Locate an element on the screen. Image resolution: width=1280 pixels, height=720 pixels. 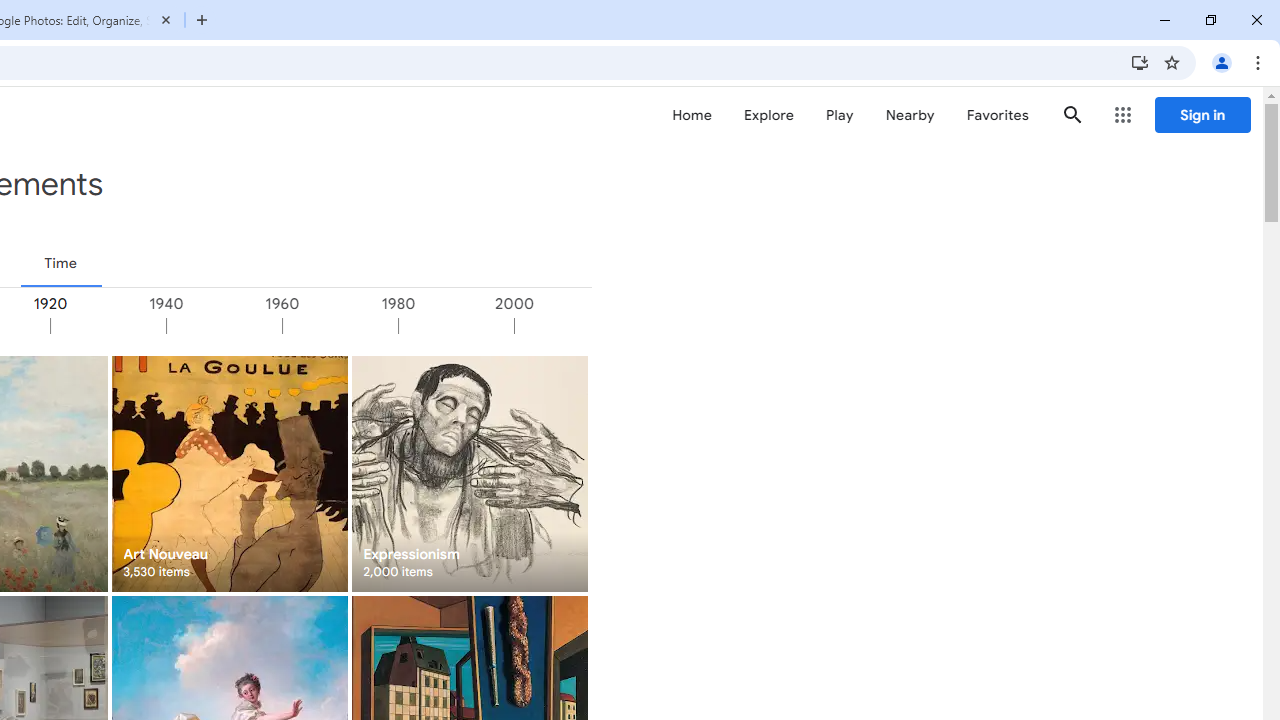
1960 is located at coordinates (340, 326).